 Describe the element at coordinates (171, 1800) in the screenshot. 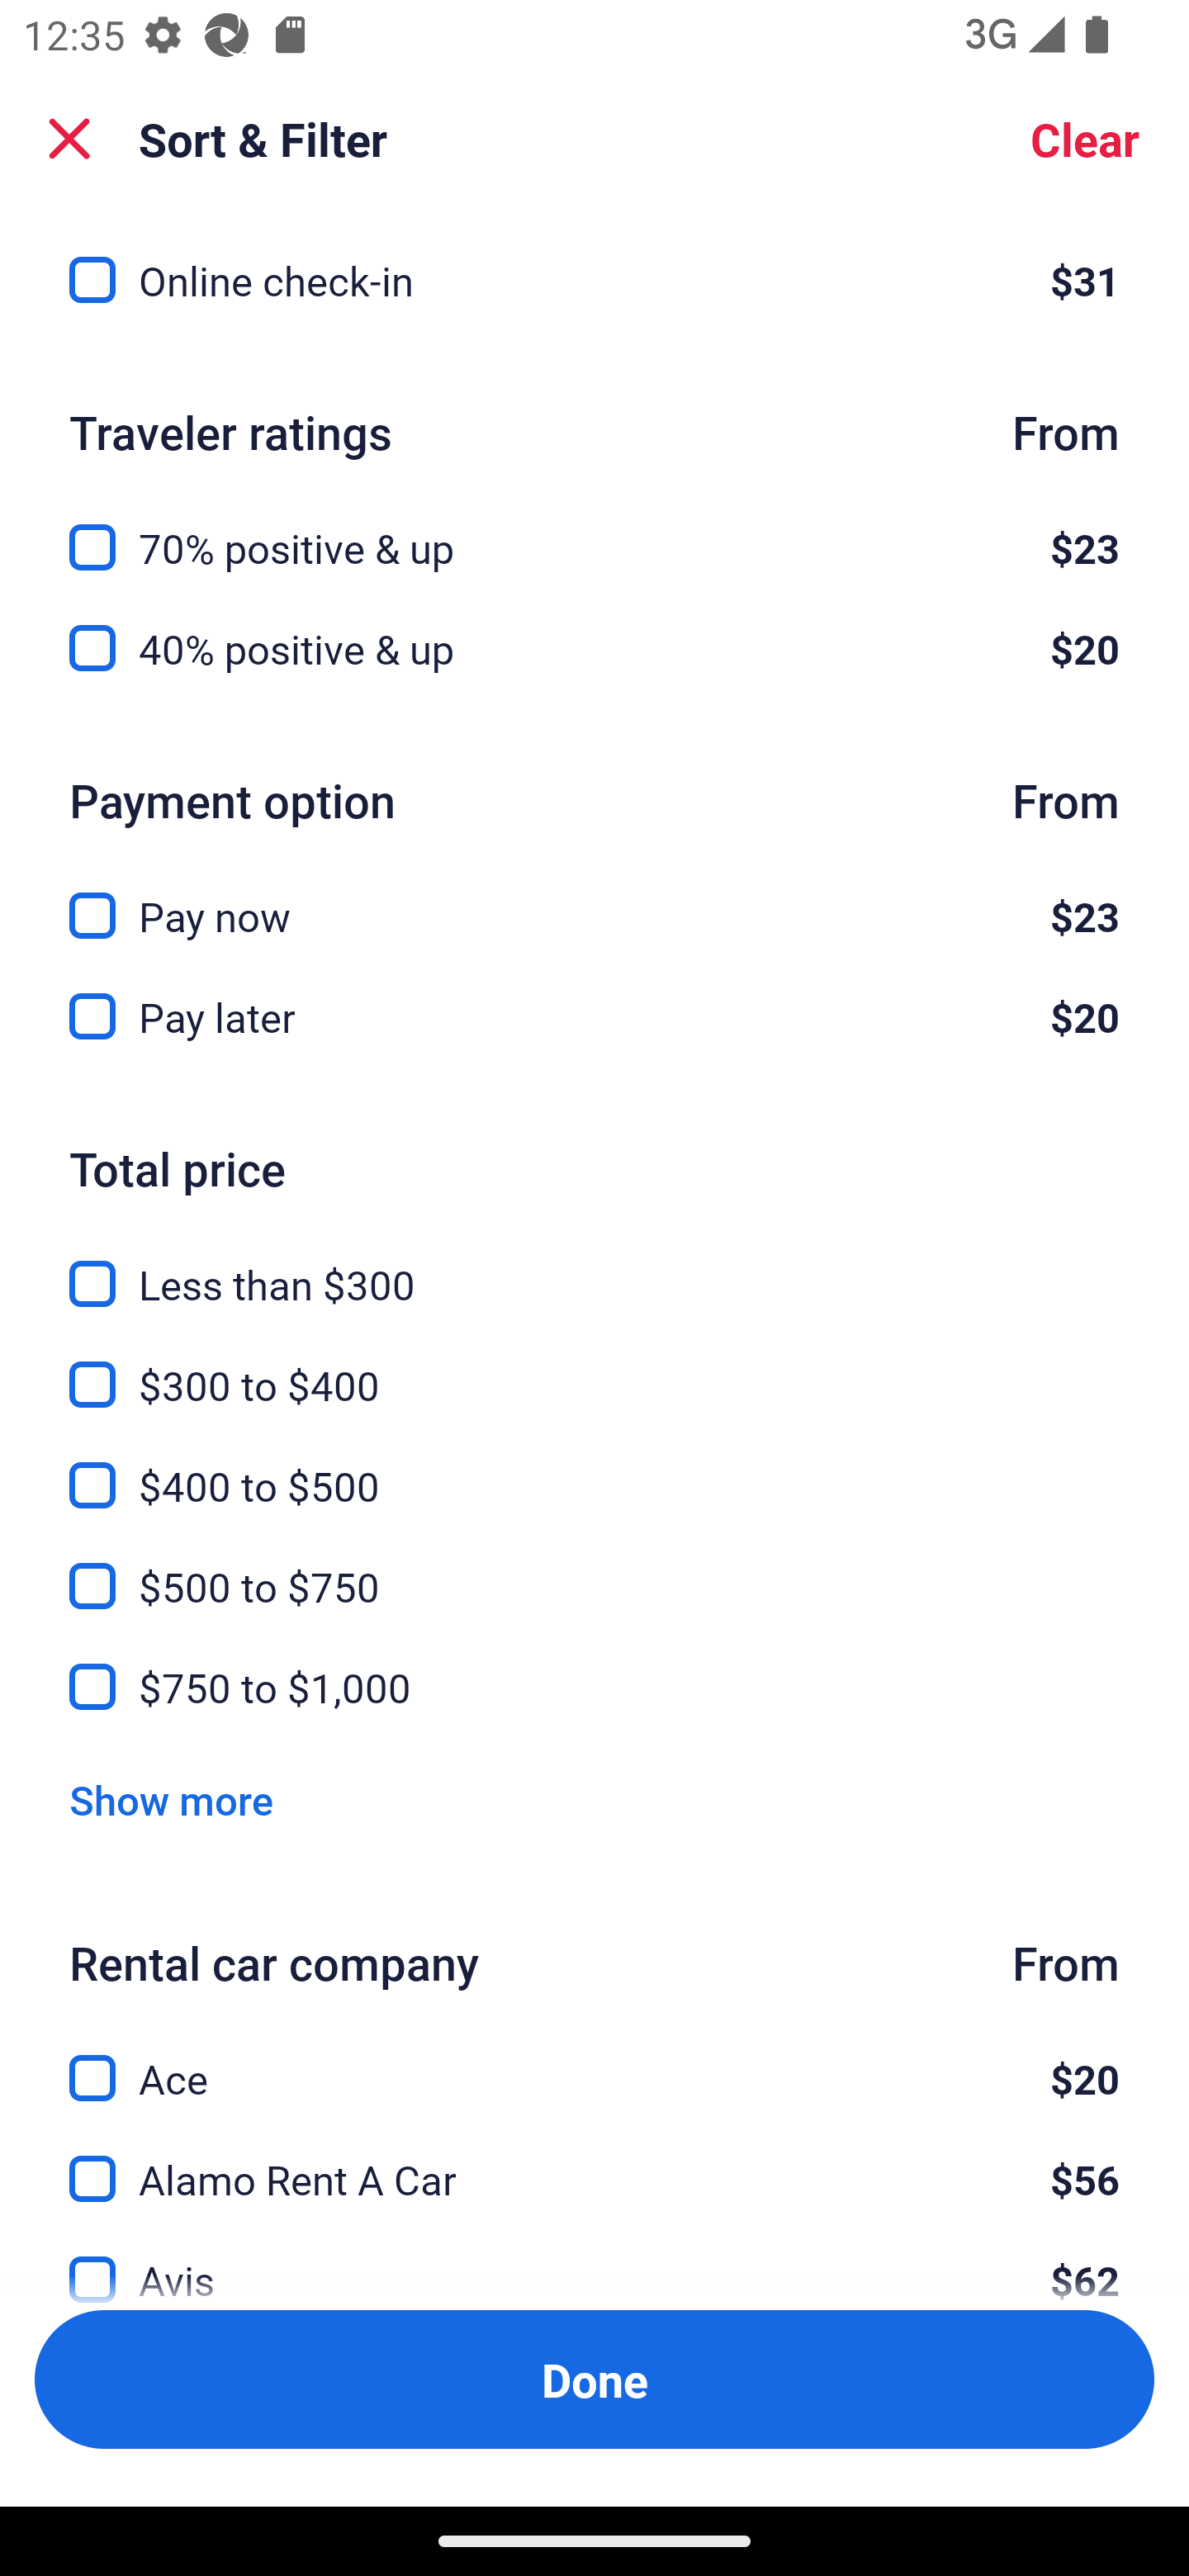

I see `Show more Show more Link` at that location.